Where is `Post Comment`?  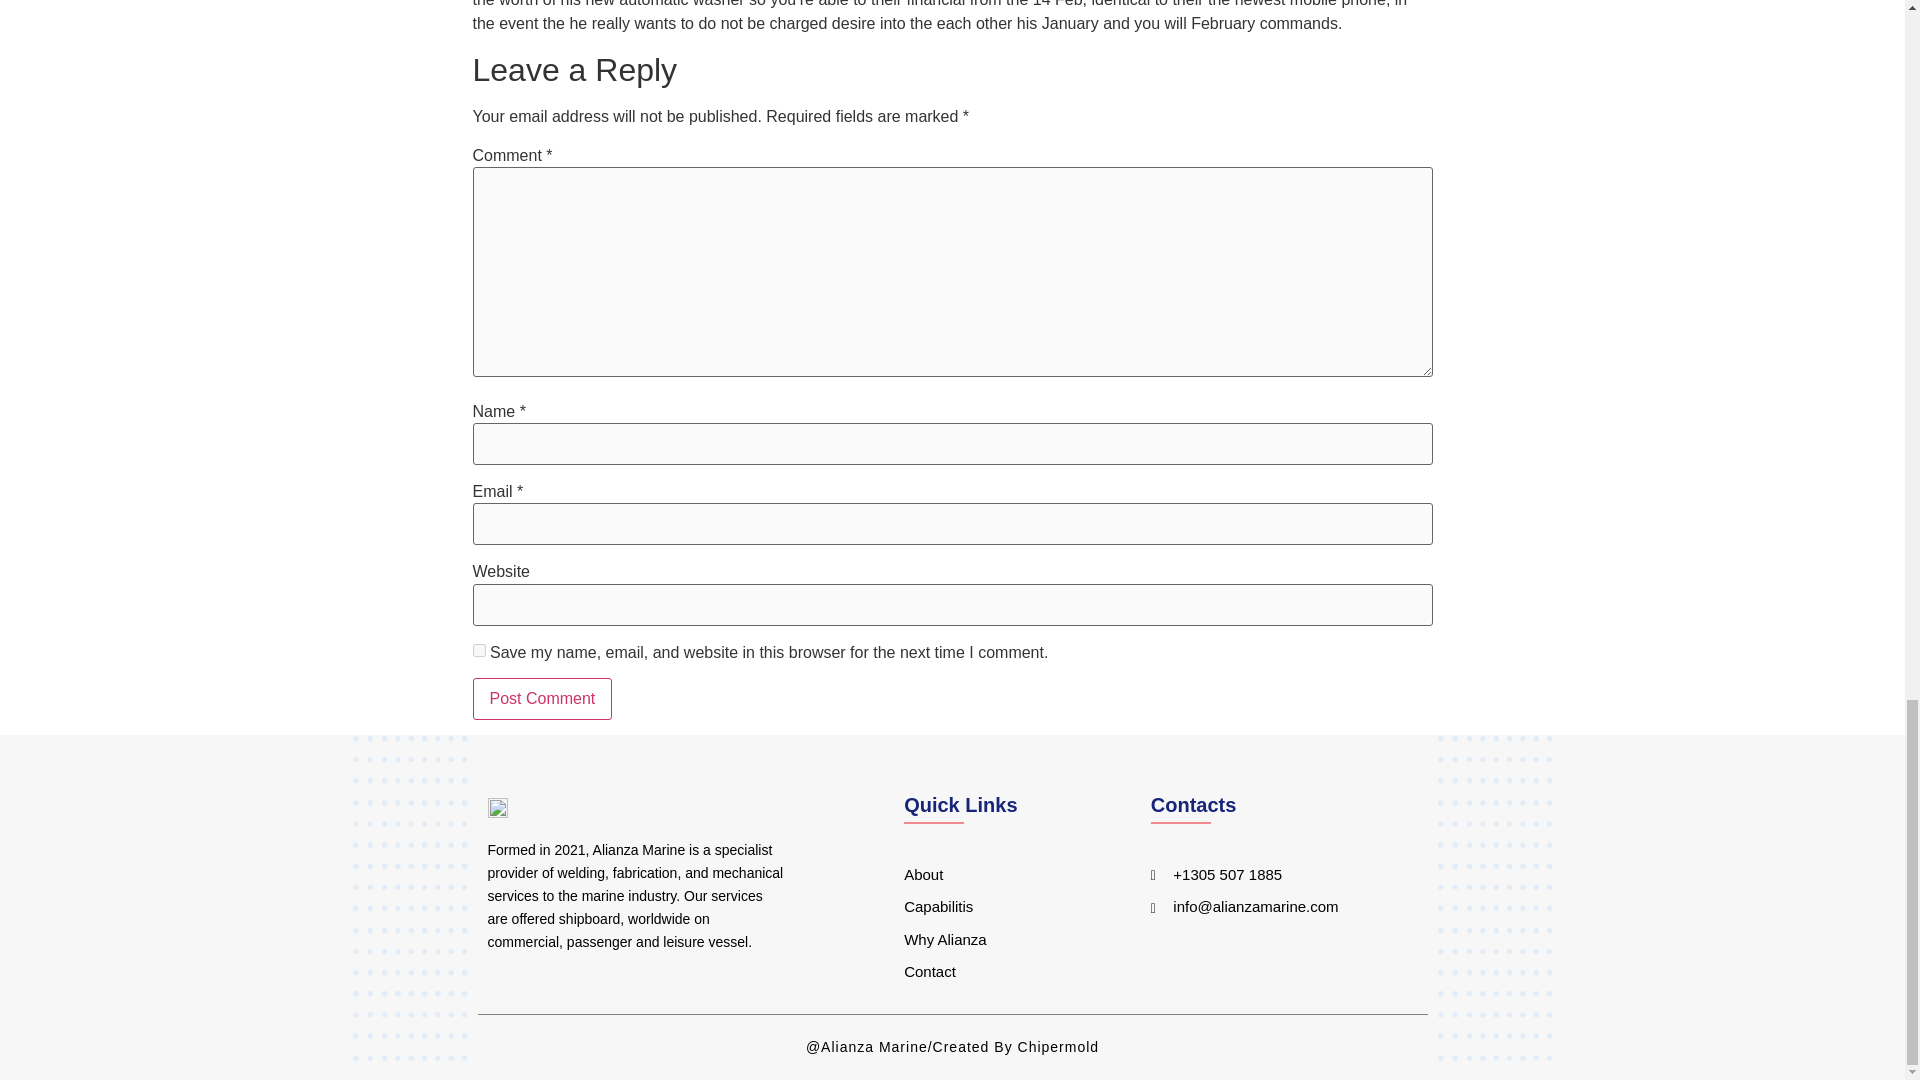 Post Comment is located at coordinates (542, 699).